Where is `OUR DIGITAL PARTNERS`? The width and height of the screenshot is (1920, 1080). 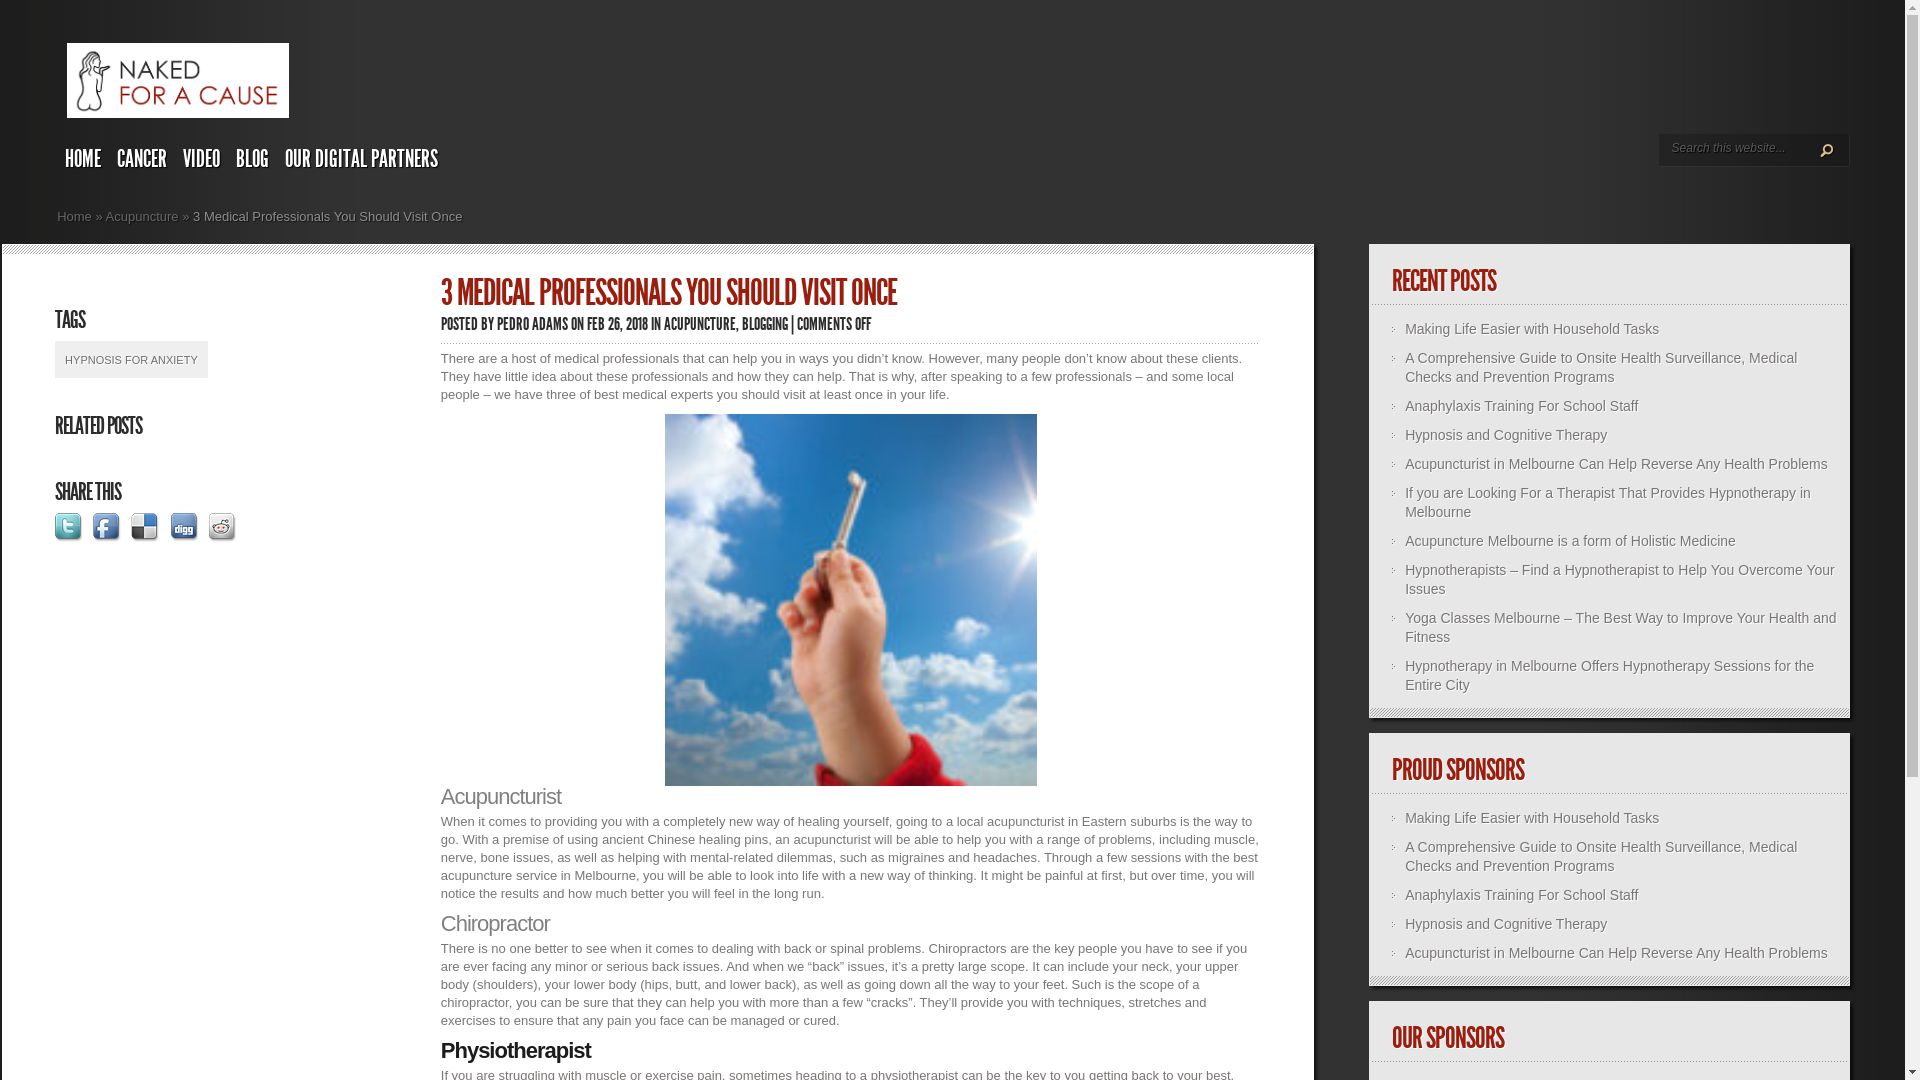 OUR DIGITAL PARTNERS is located at coordinates (362, 162).